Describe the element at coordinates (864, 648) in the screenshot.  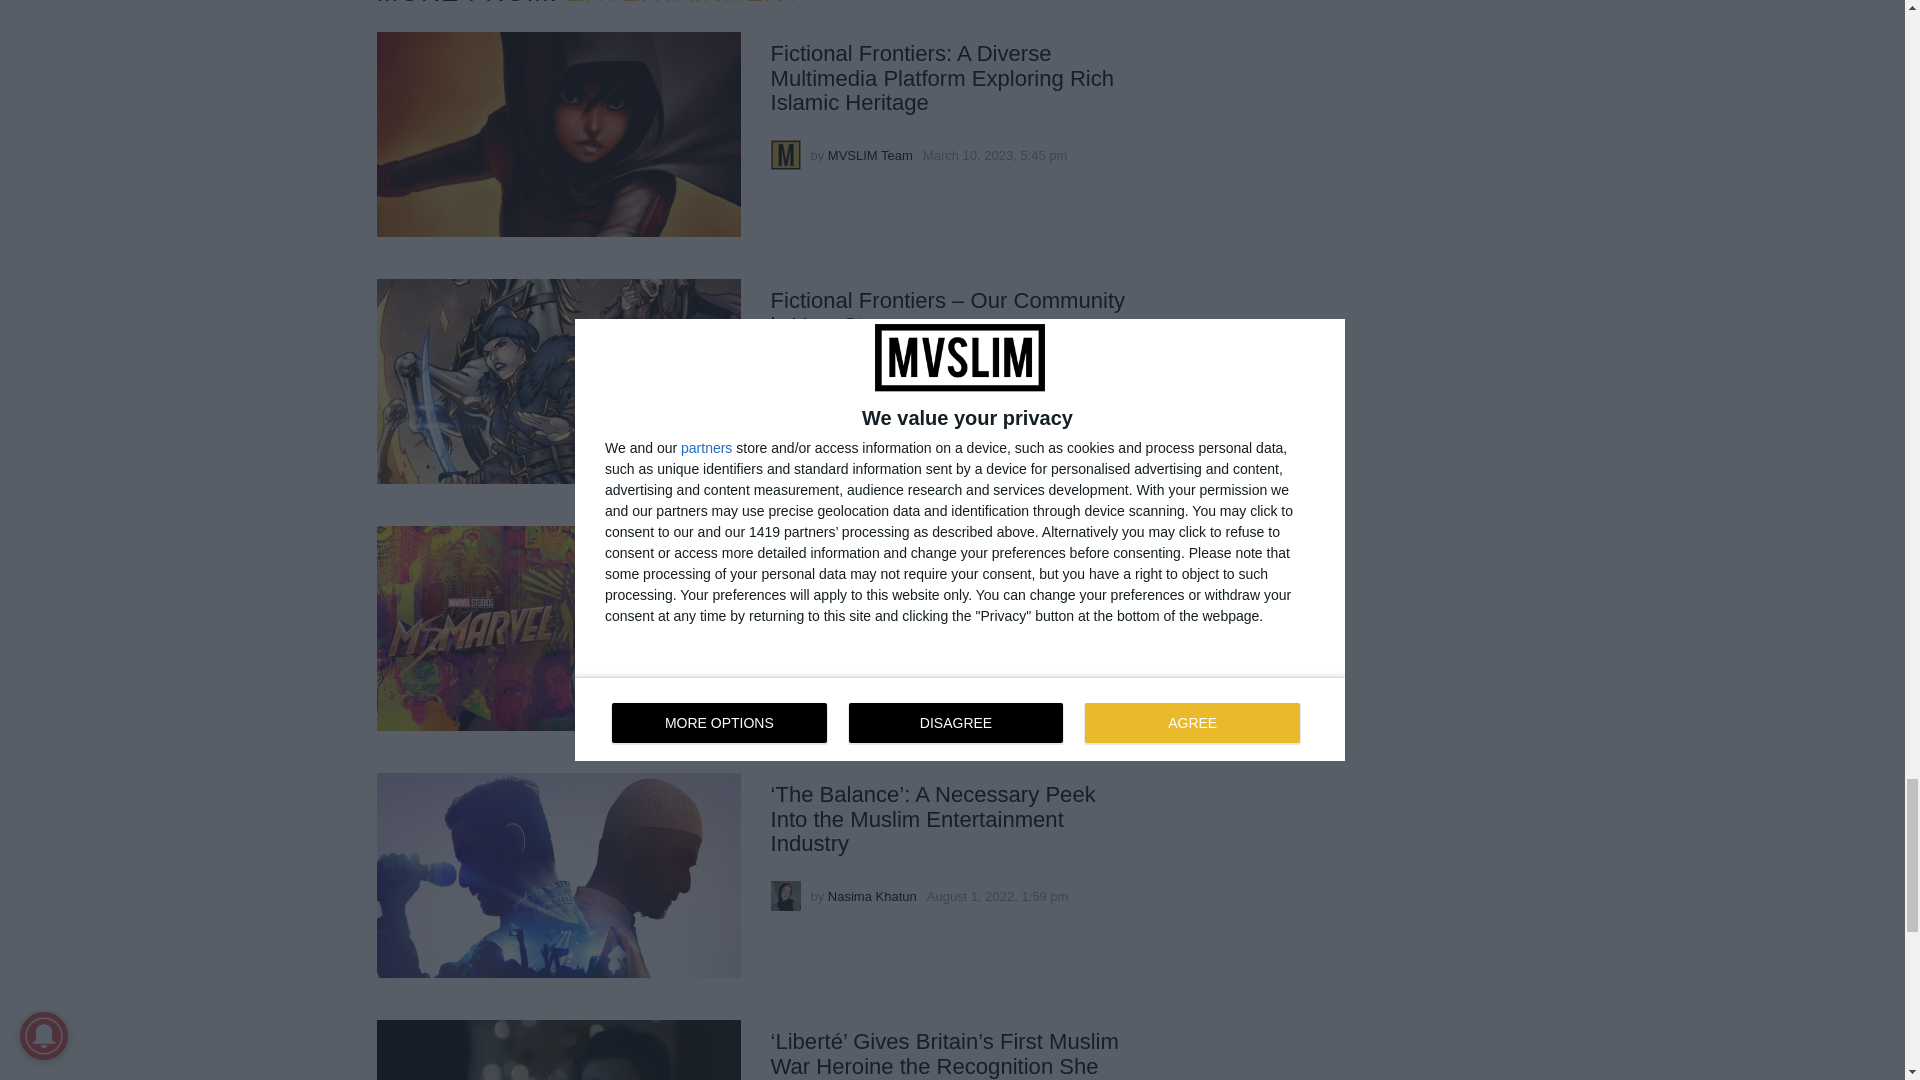
I see `Posts by Guest Writer` at that location.